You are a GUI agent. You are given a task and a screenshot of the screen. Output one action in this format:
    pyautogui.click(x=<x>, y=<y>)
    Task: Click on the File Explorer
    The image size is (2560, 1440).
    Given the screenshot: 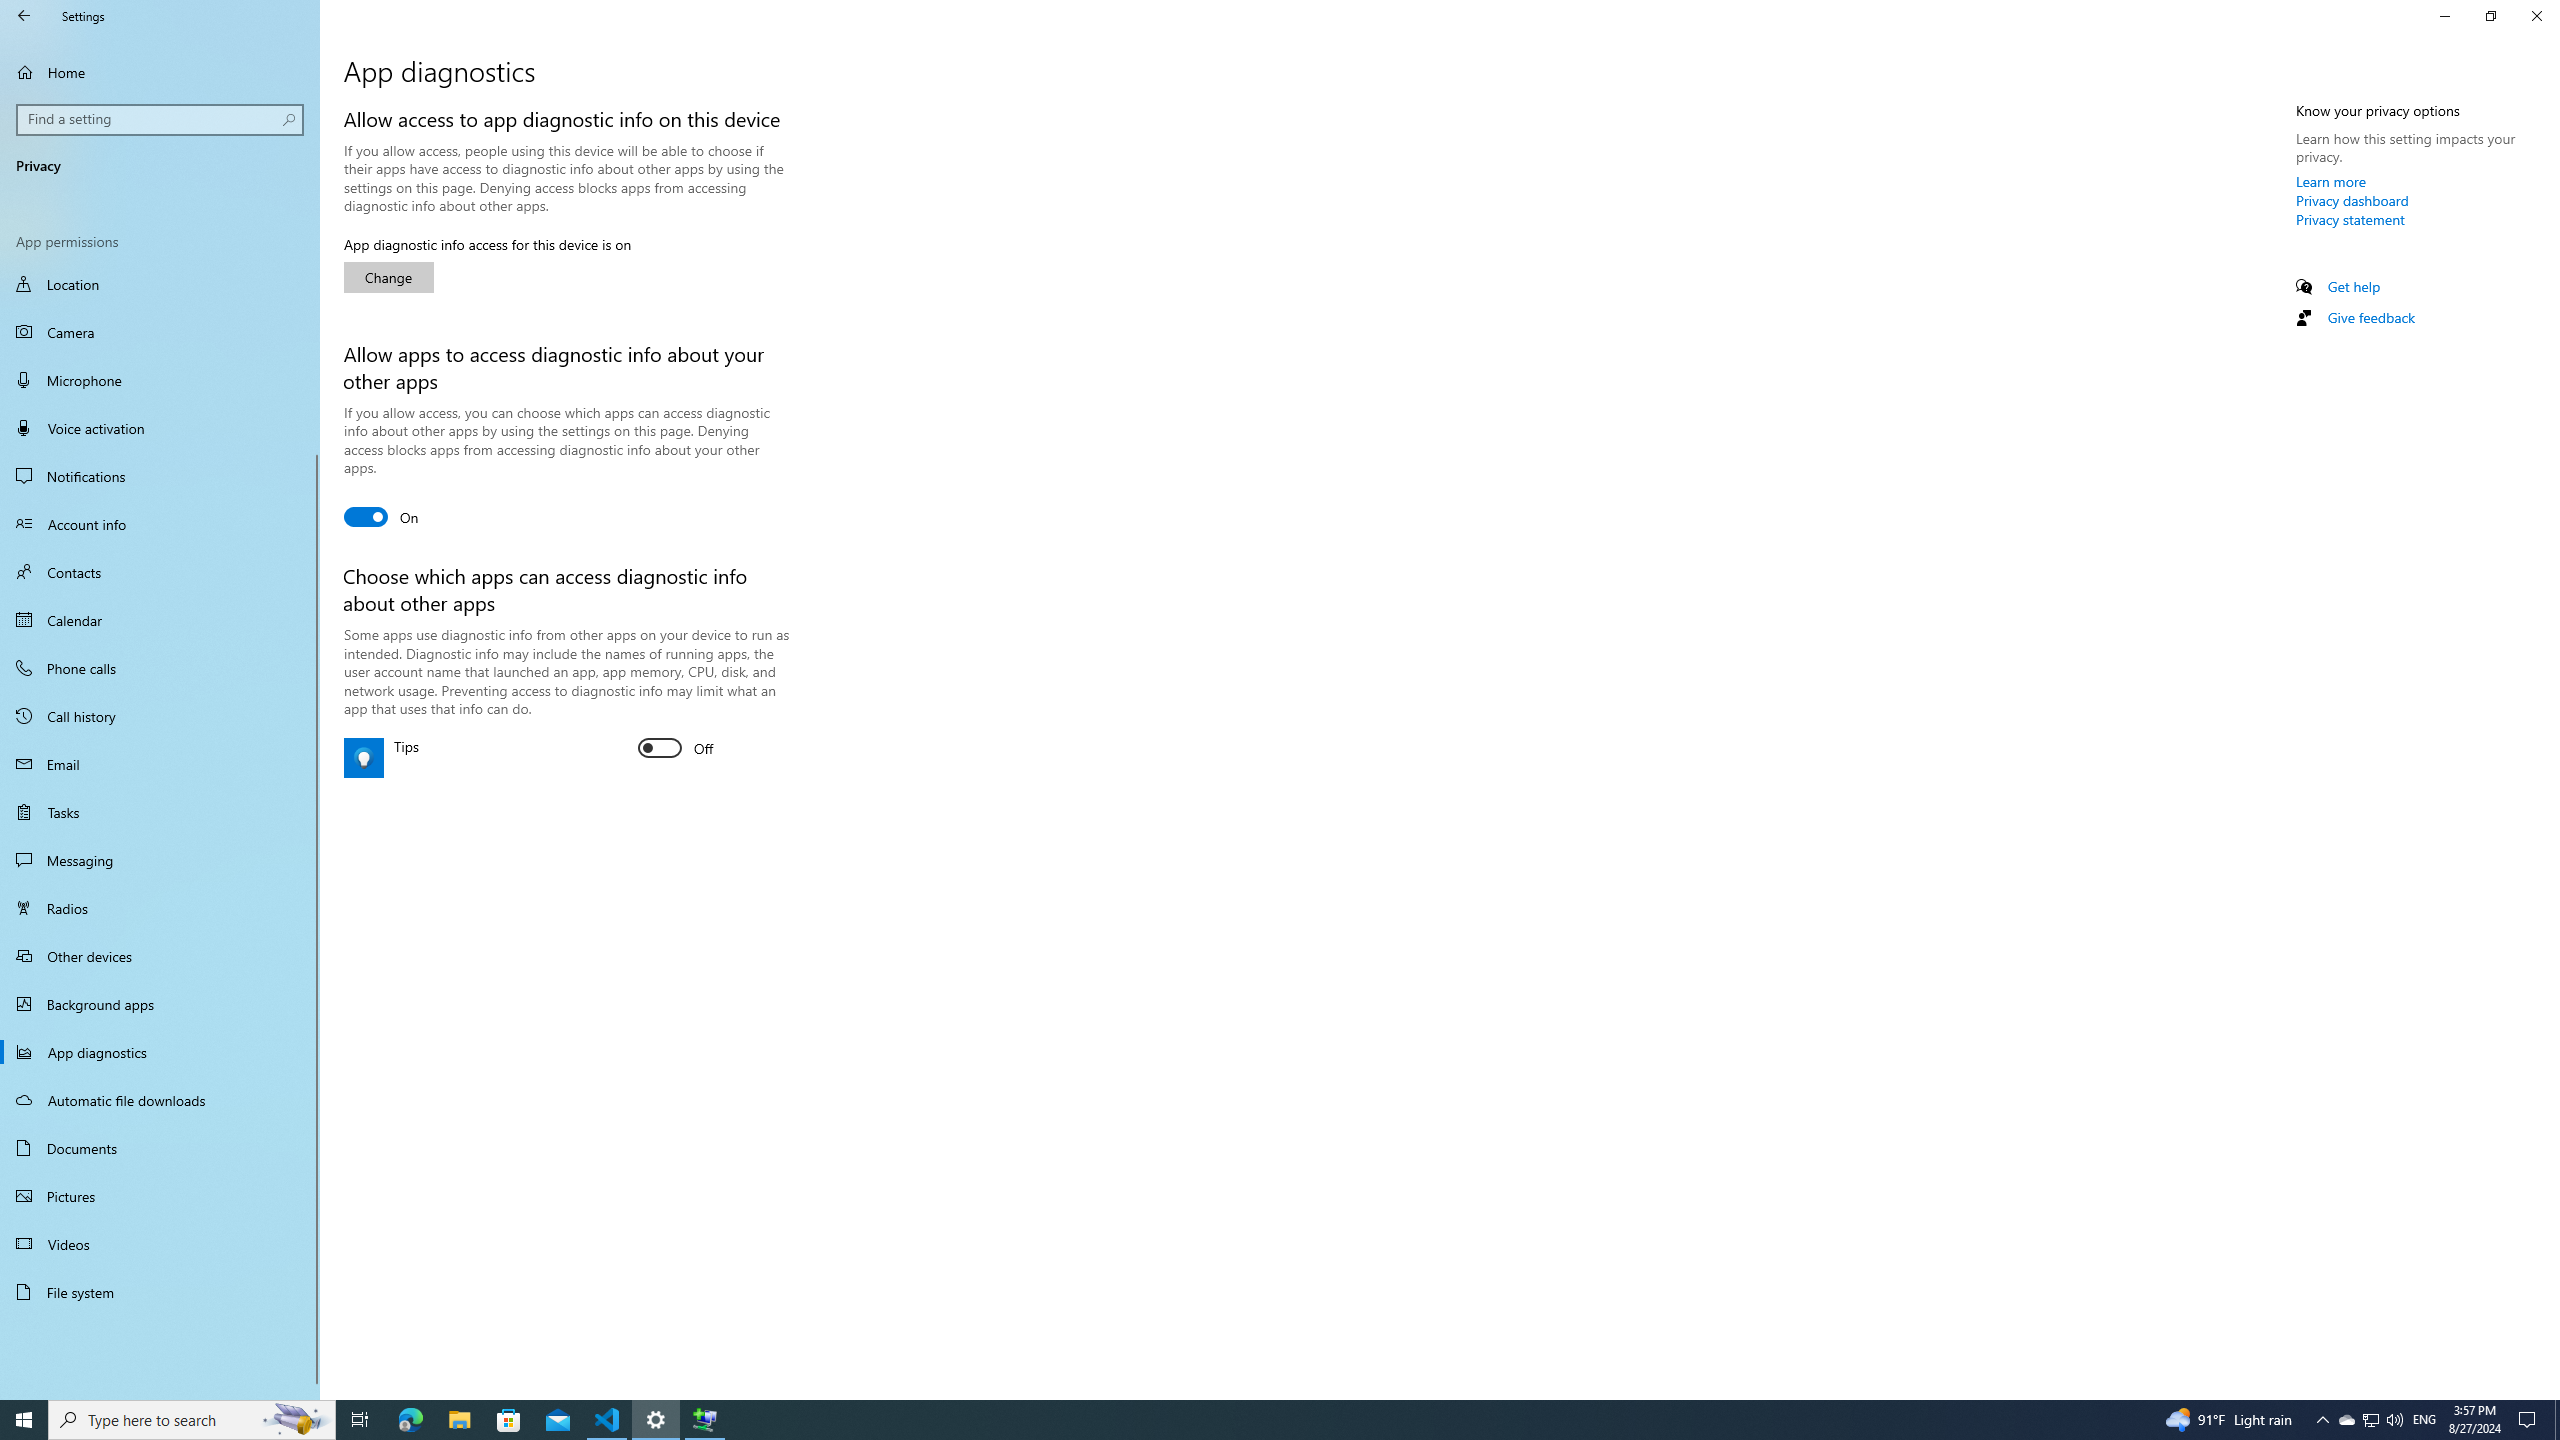 What is the action you would take?
    pyautogui.click(x=459, y=1420)
    